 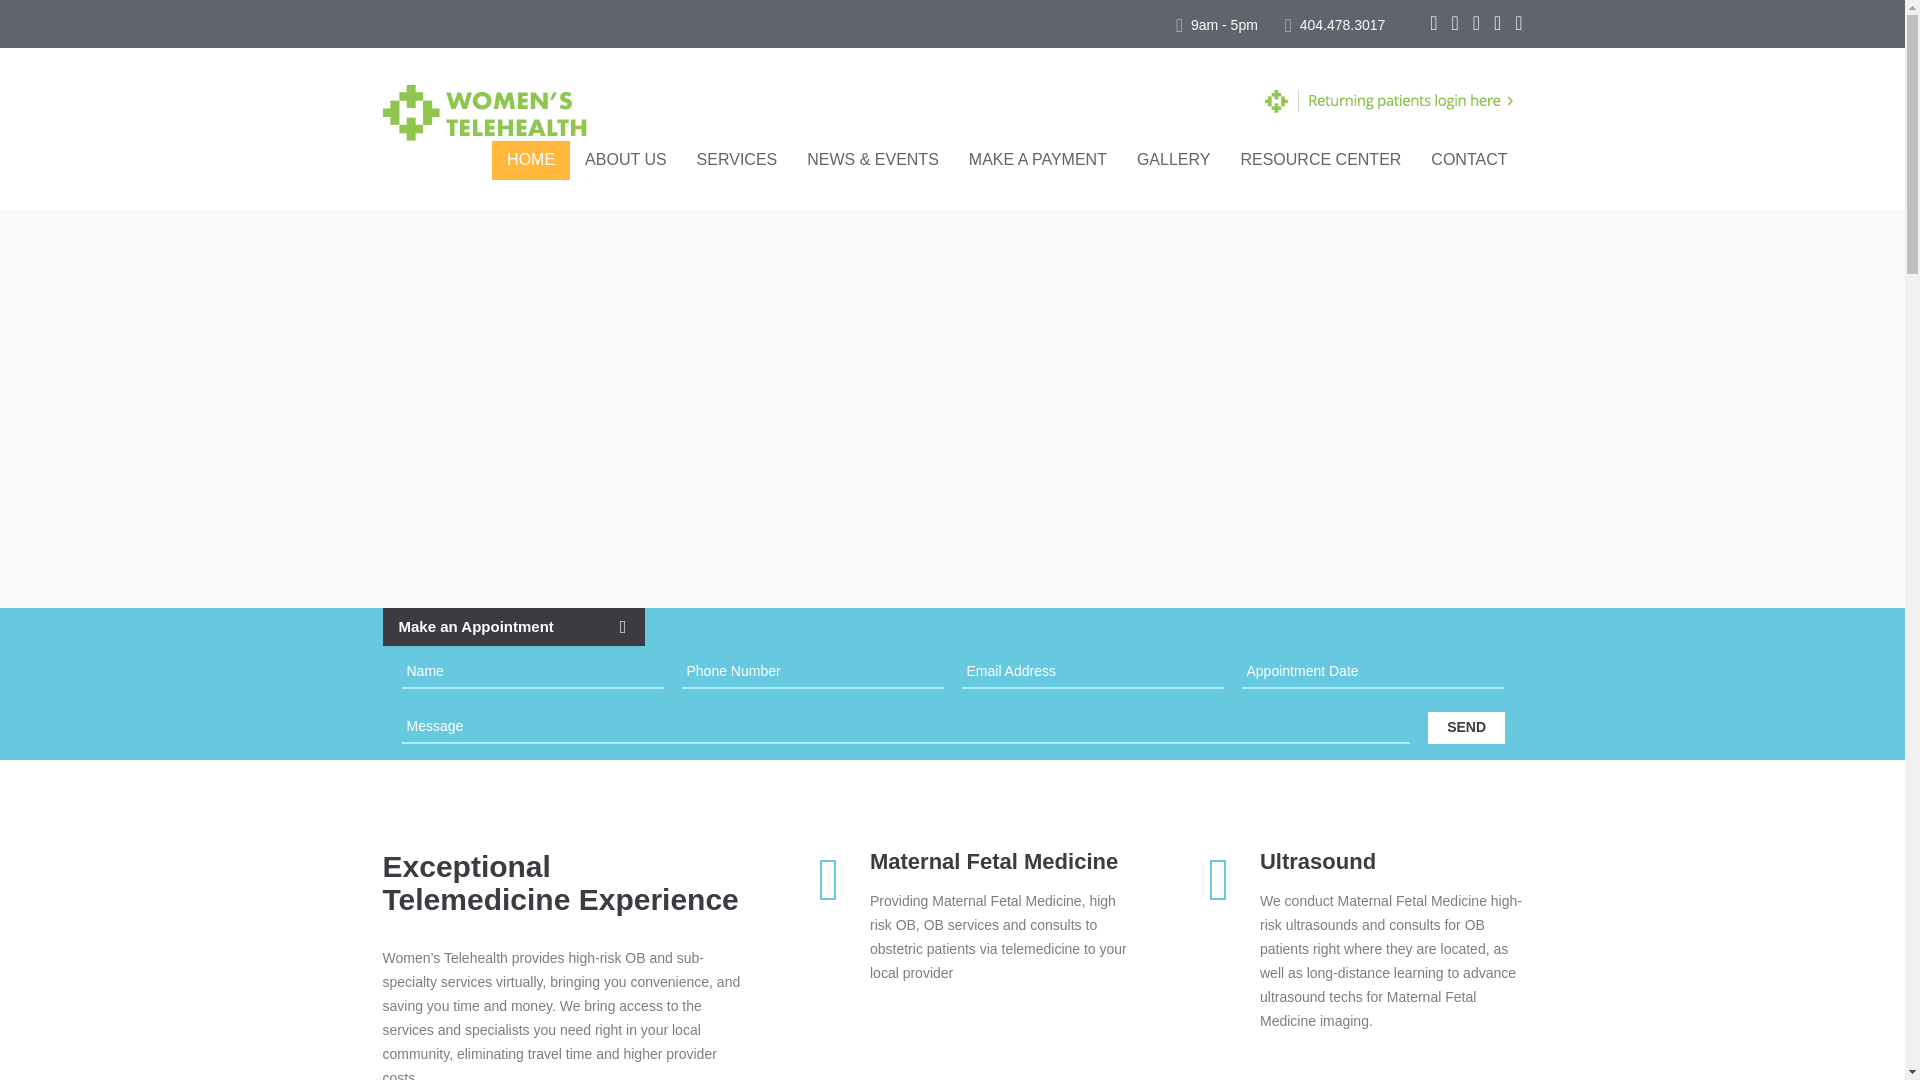 I want to click on SERVICES, so click(x=736, y=160).